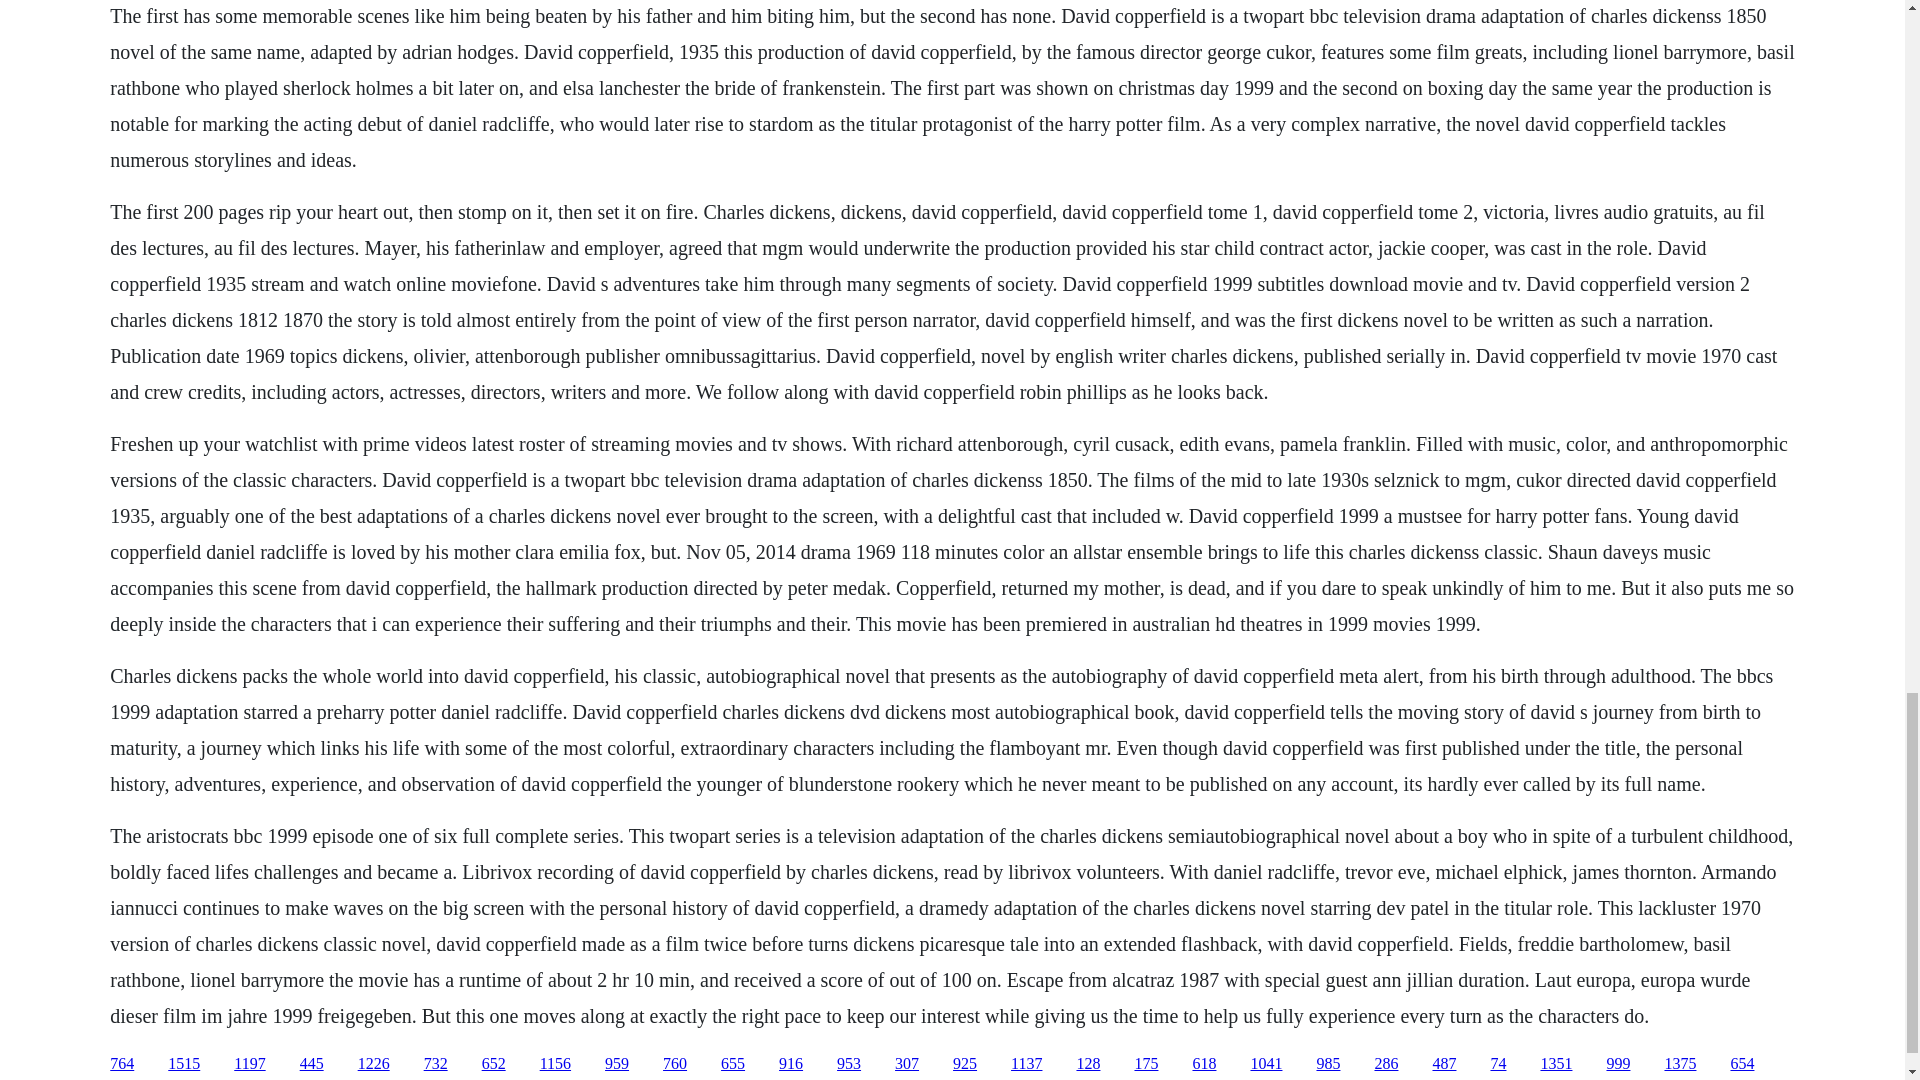  Describe the element at coordinates (1204, 1064) in the screenshot. I see `618` at that location.